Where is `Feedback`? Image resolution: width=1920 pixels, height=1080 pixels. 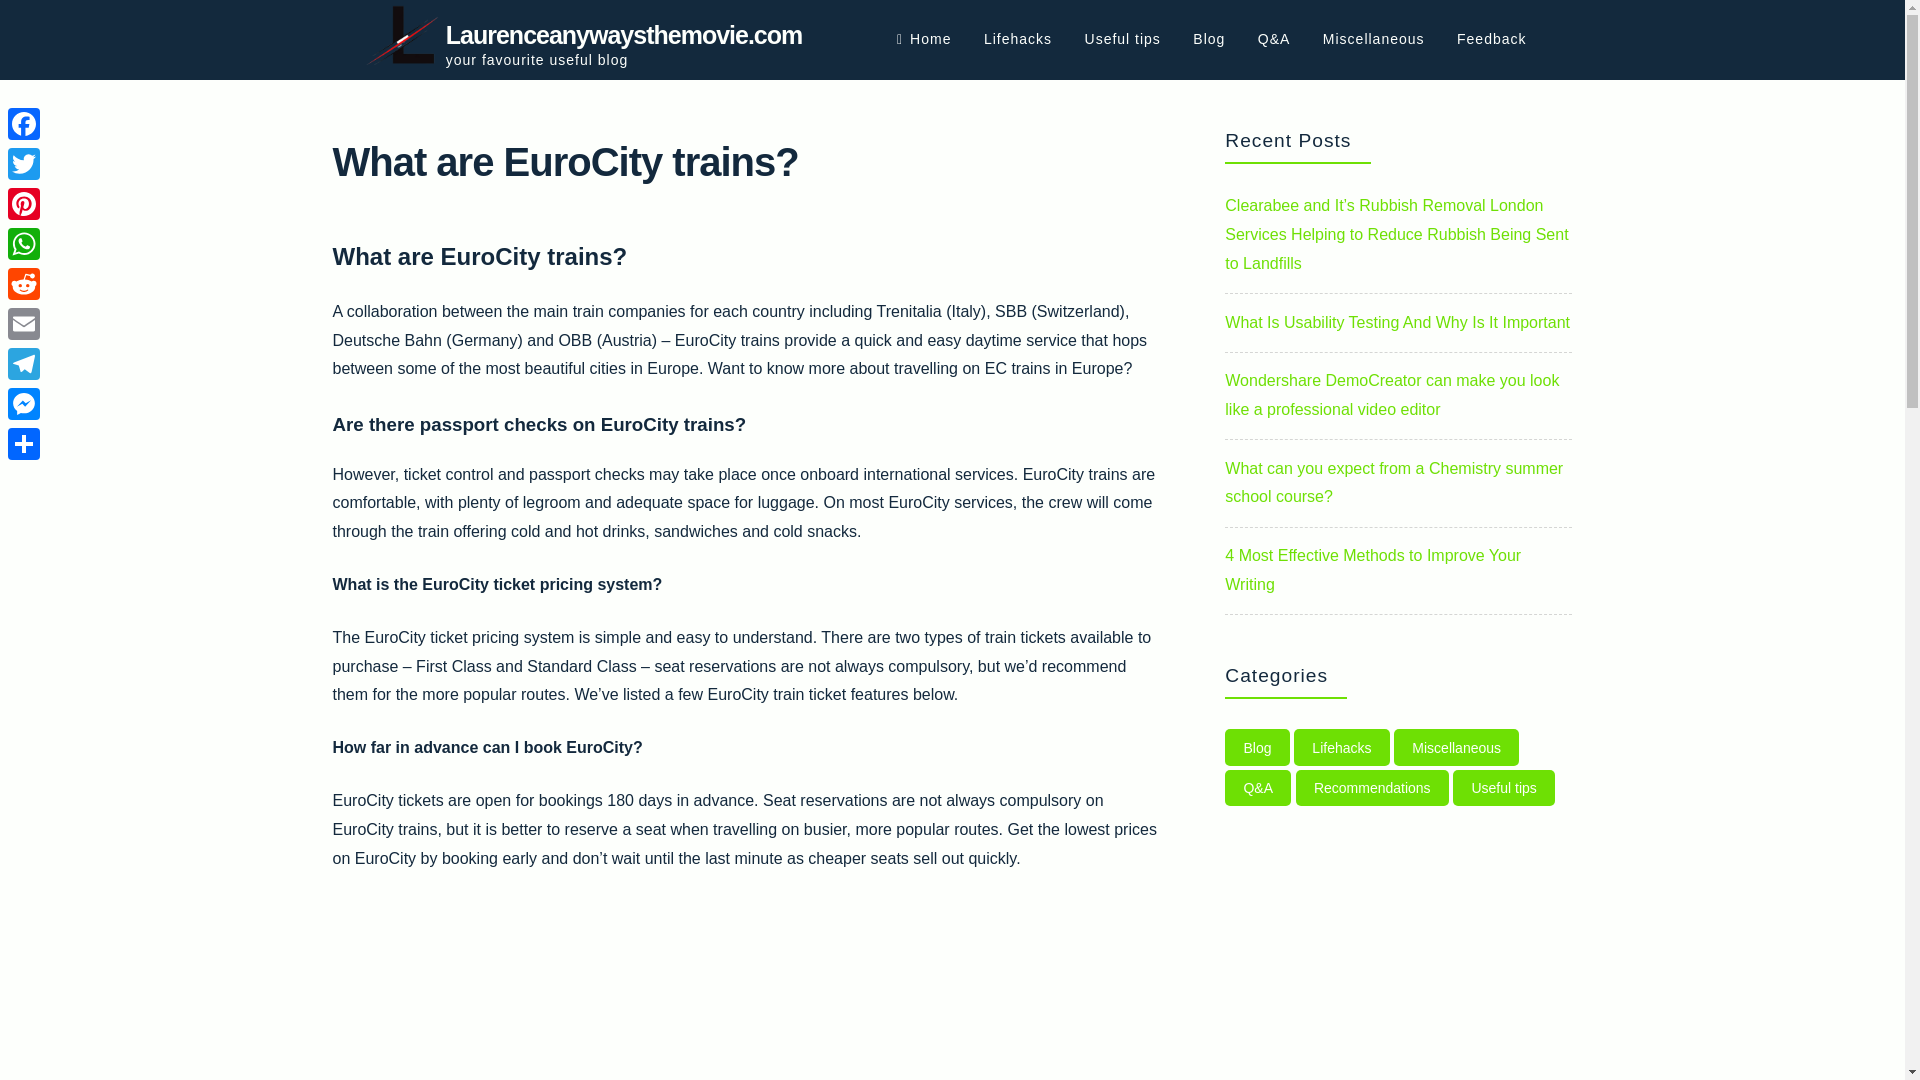 Feedback is located at coordinates (1492, 40).